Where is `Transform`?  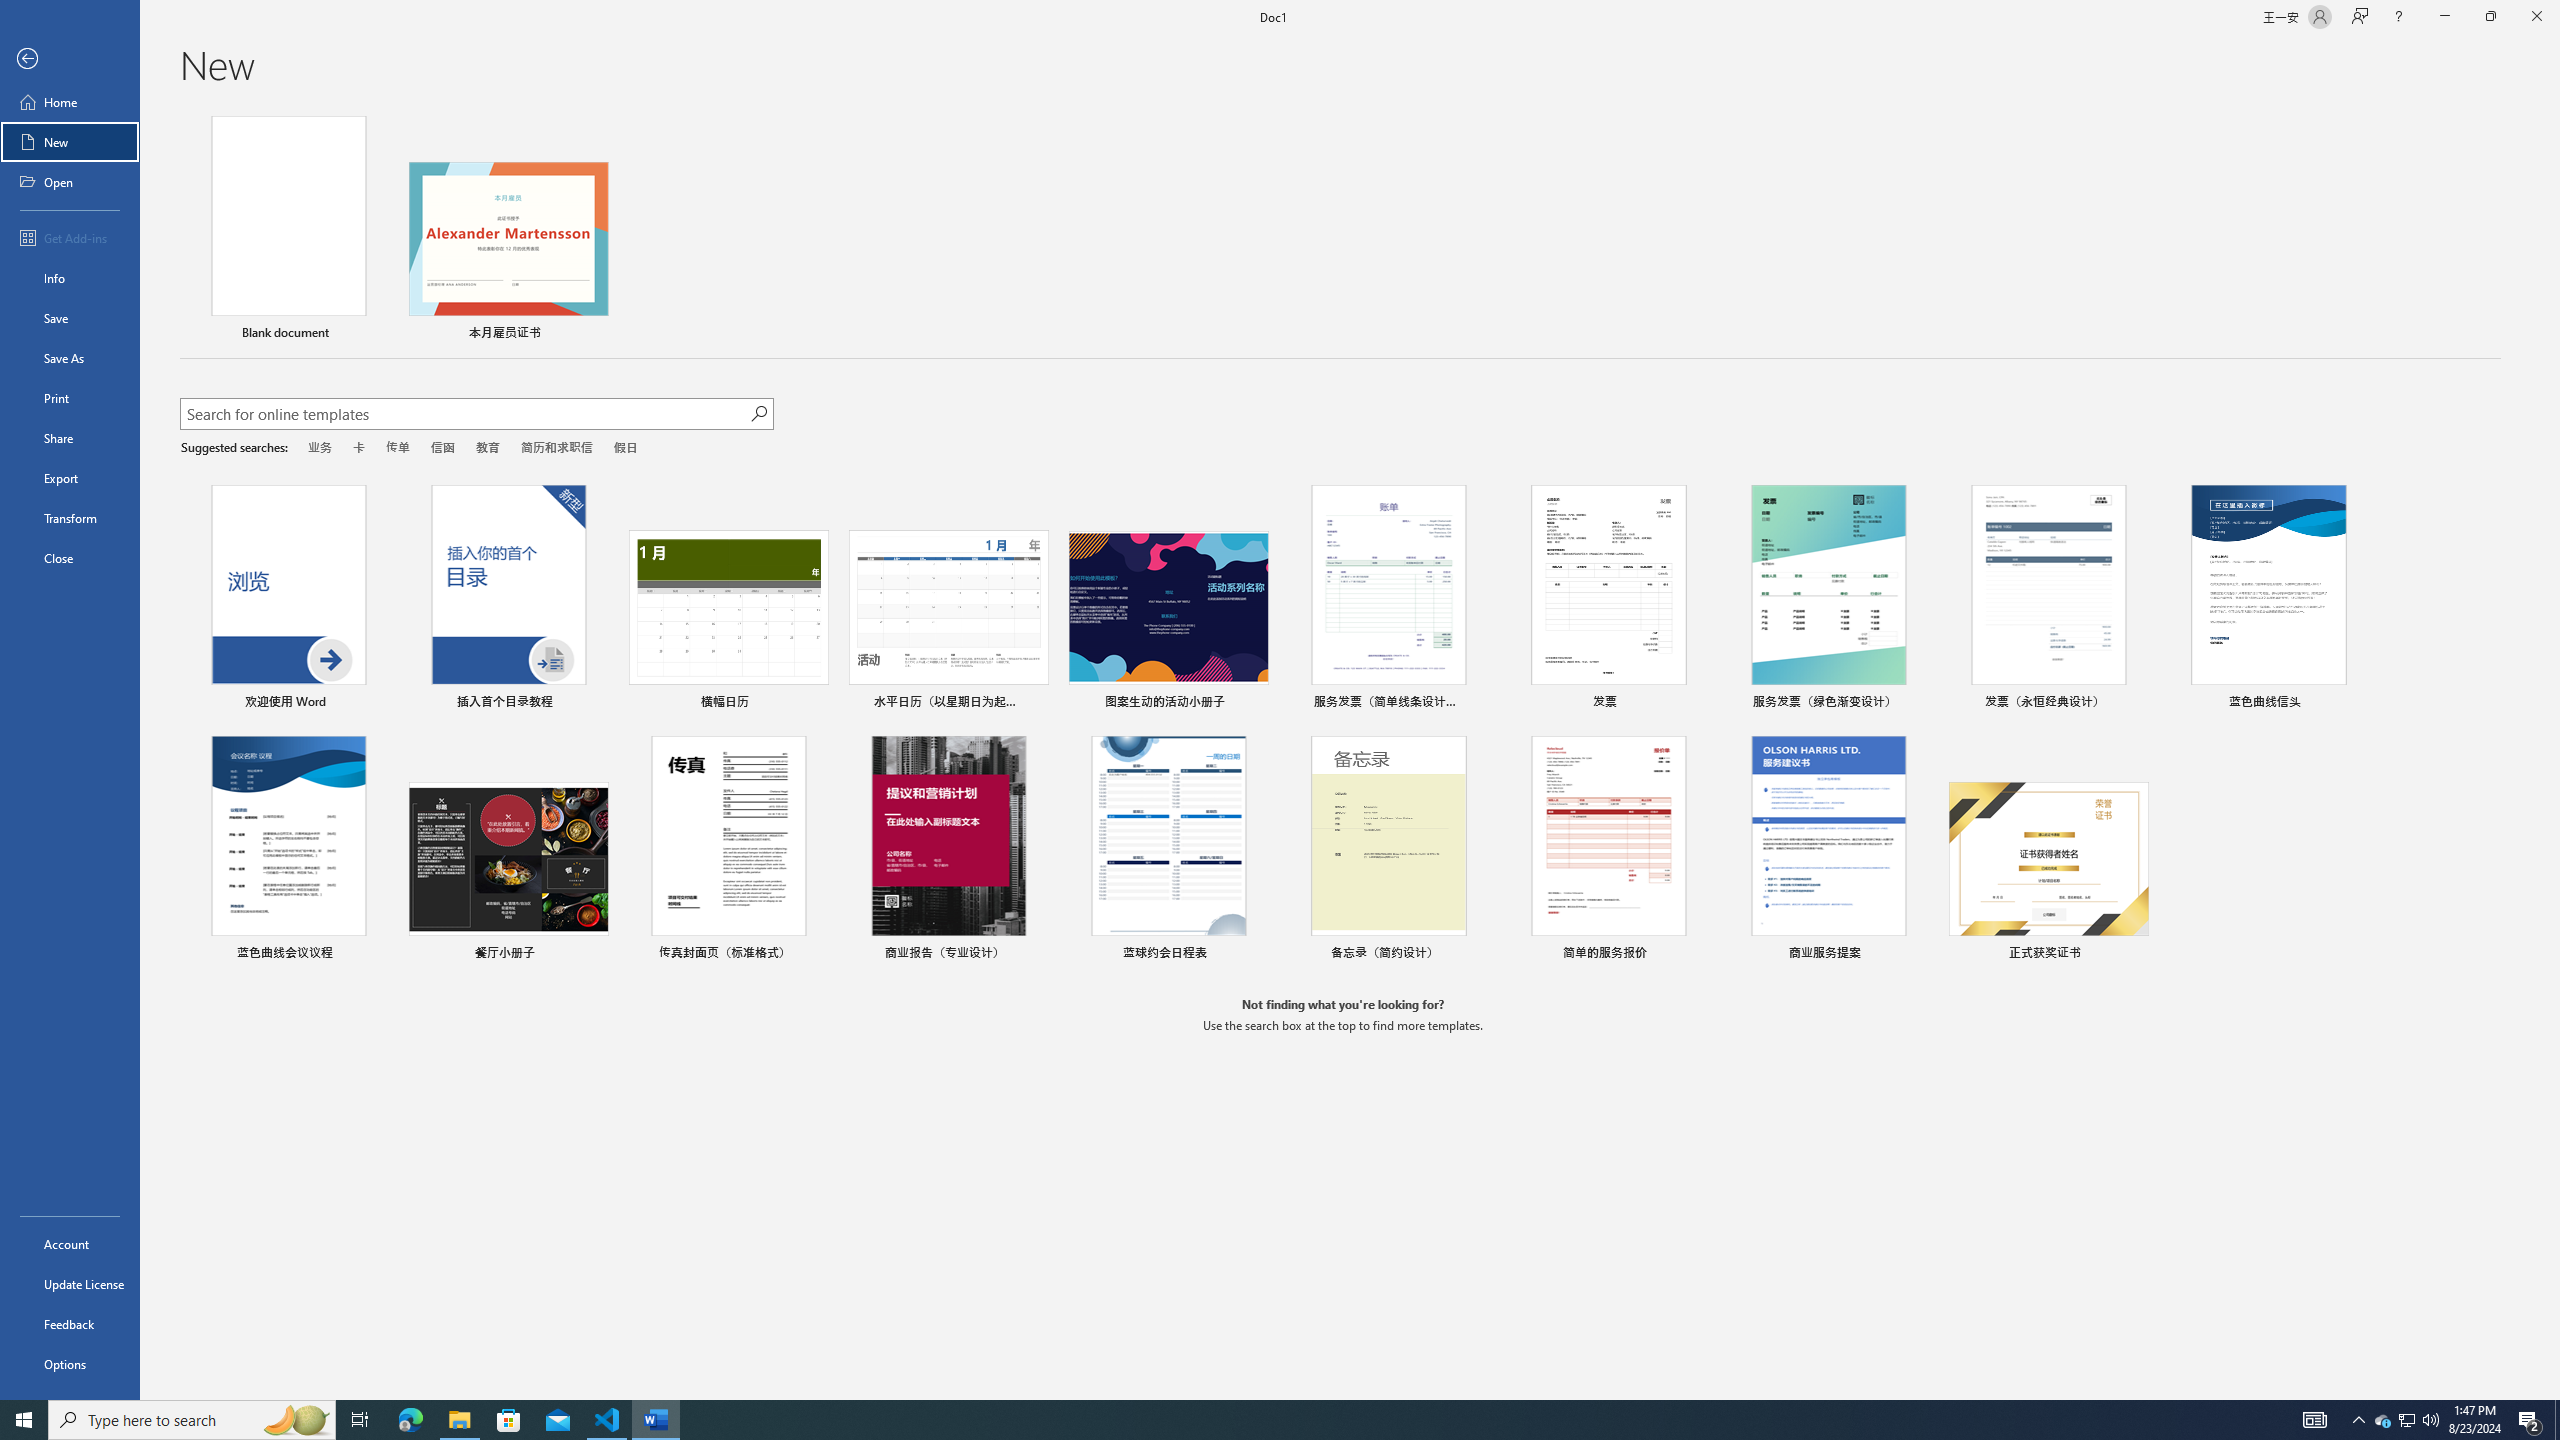
Transform is located at coordinates (70, 518).